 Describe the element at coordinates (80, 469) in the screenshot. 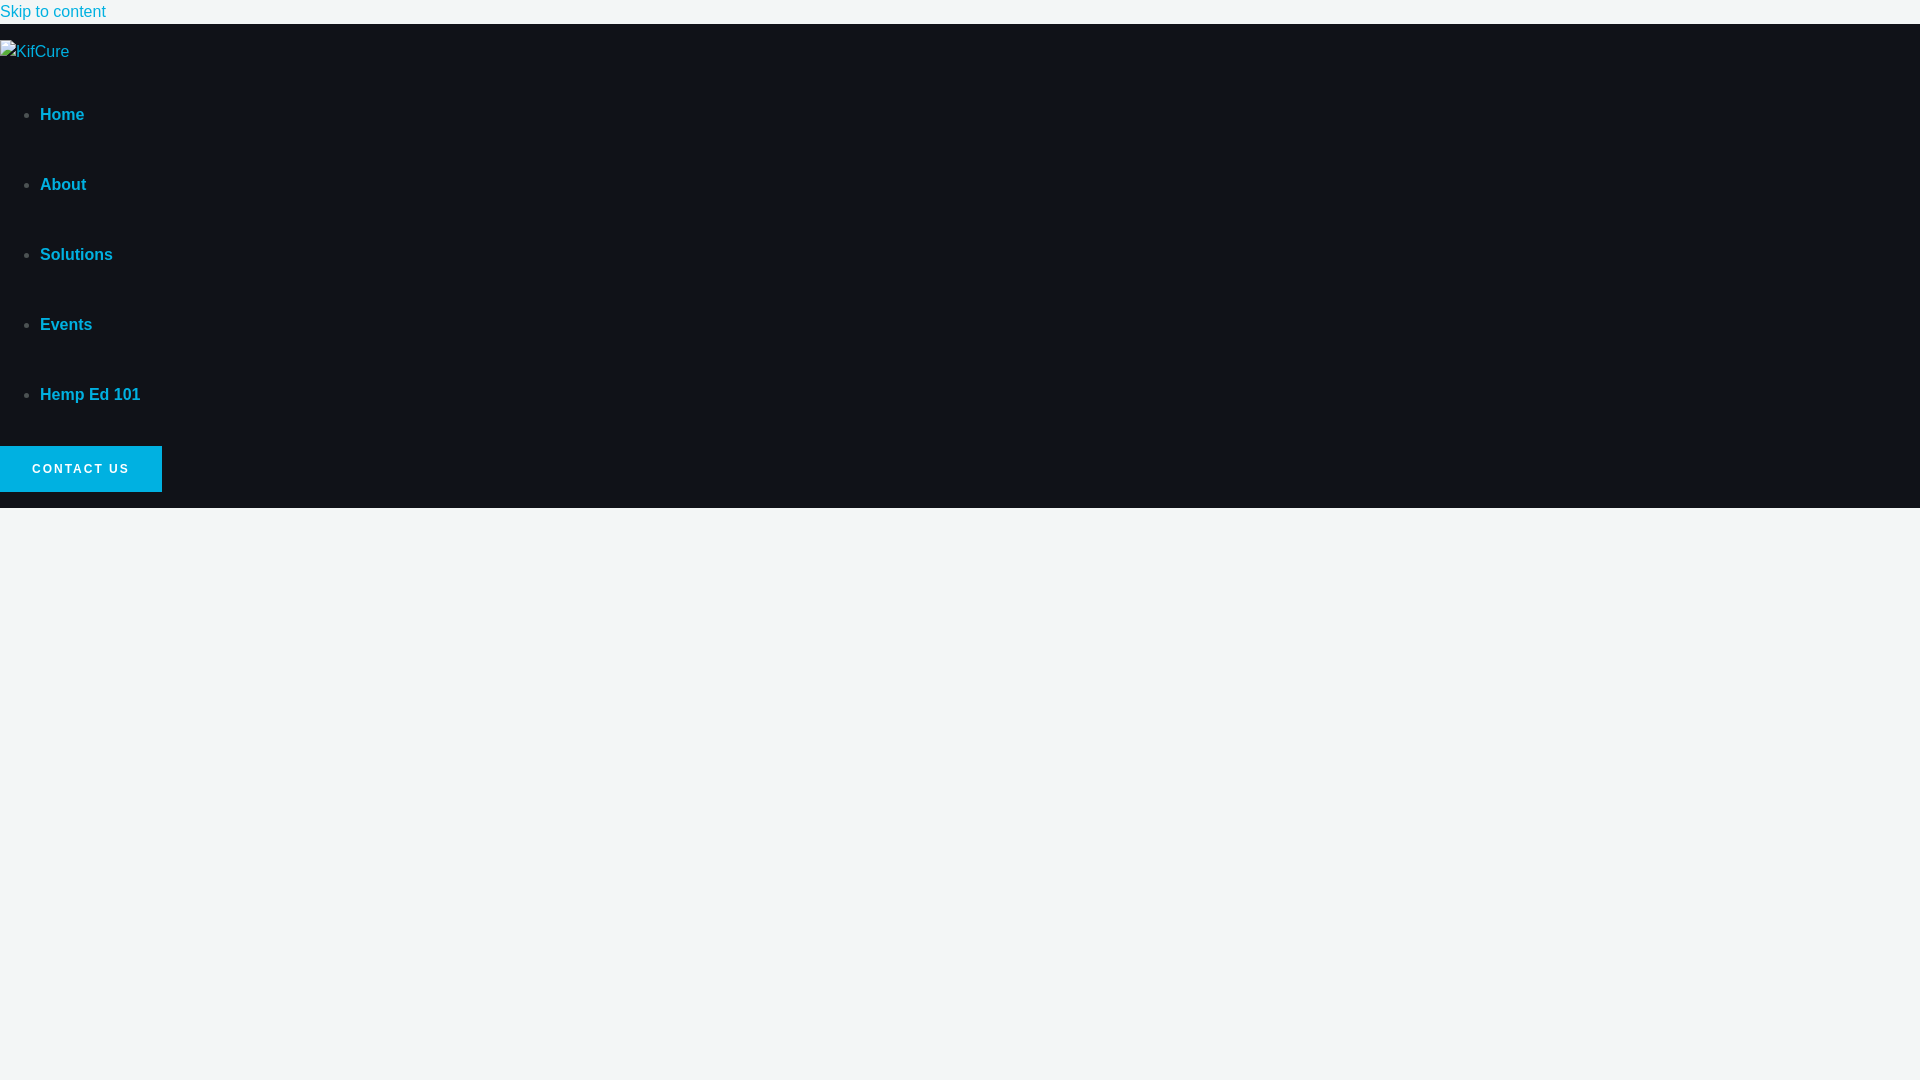

I see `CONTACT US` at that location.